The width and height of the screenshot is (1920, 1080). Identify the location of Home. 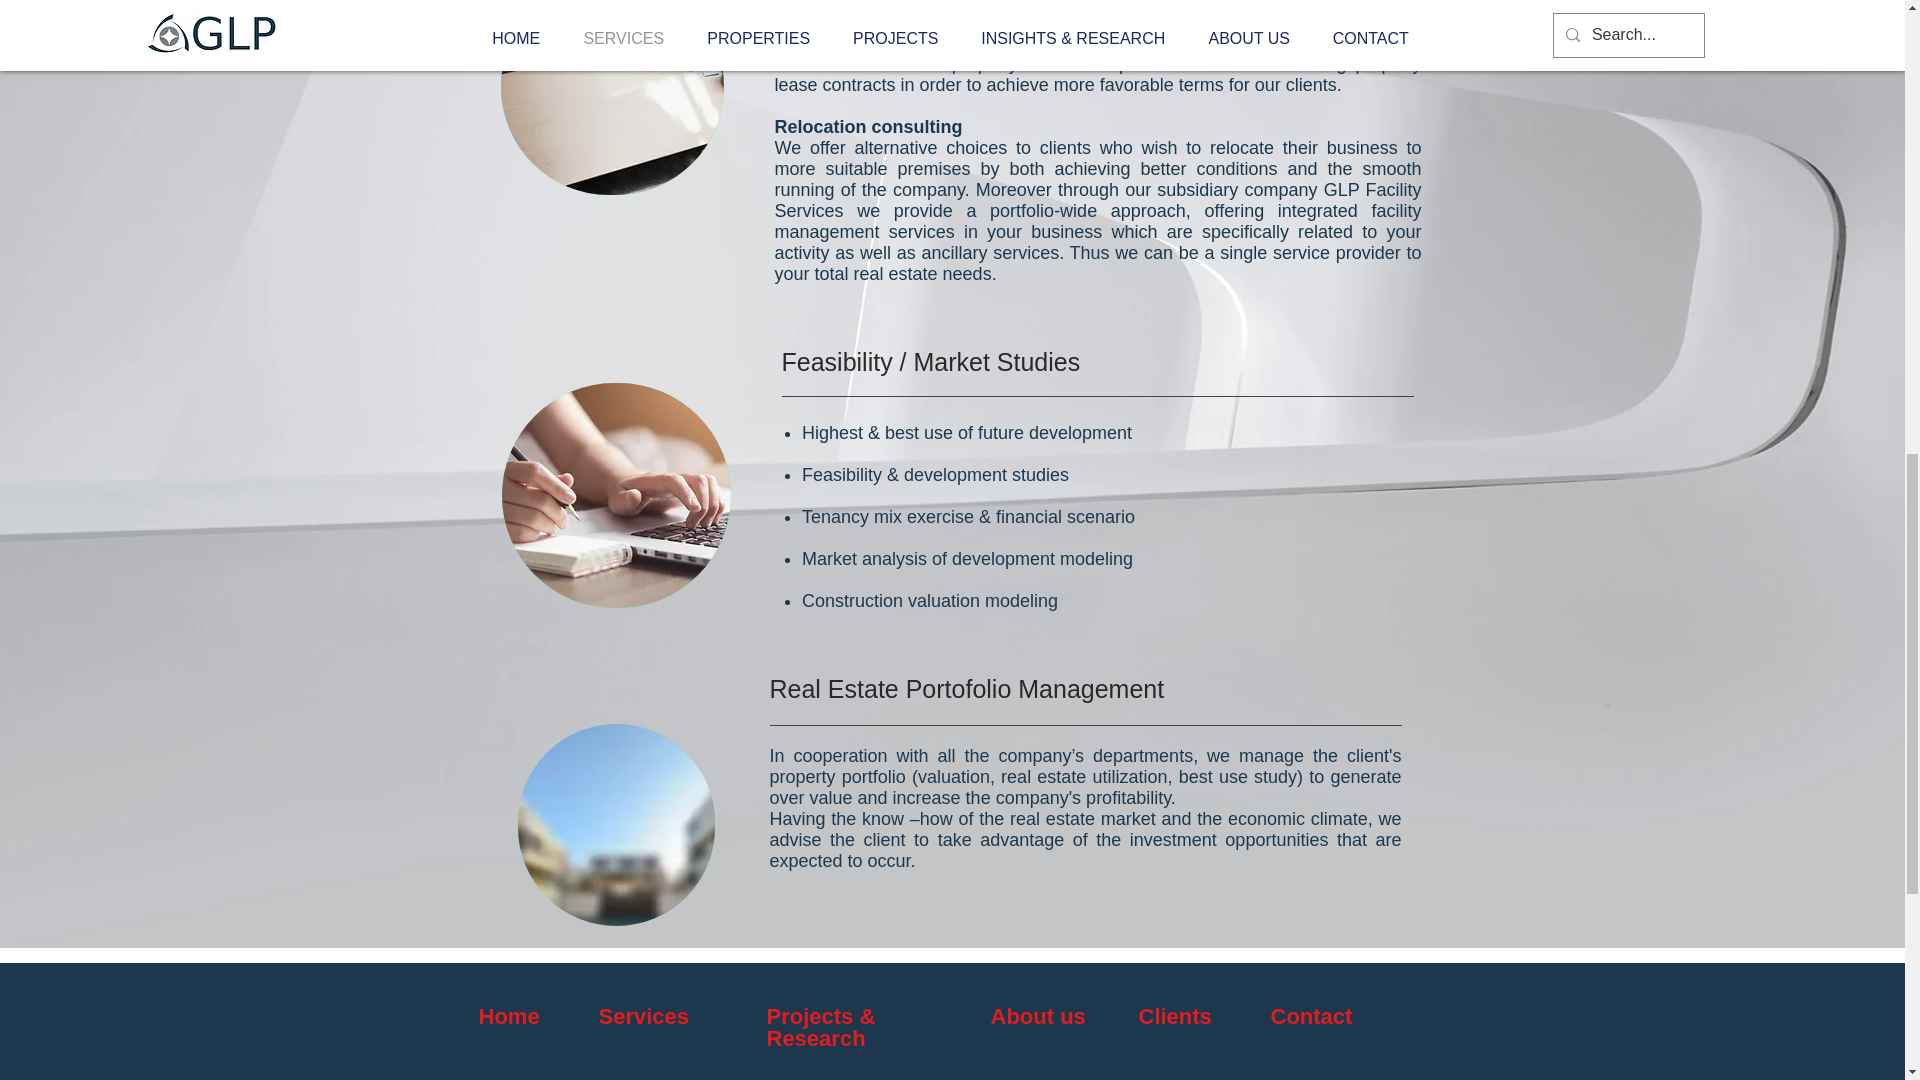
(508, 1016).